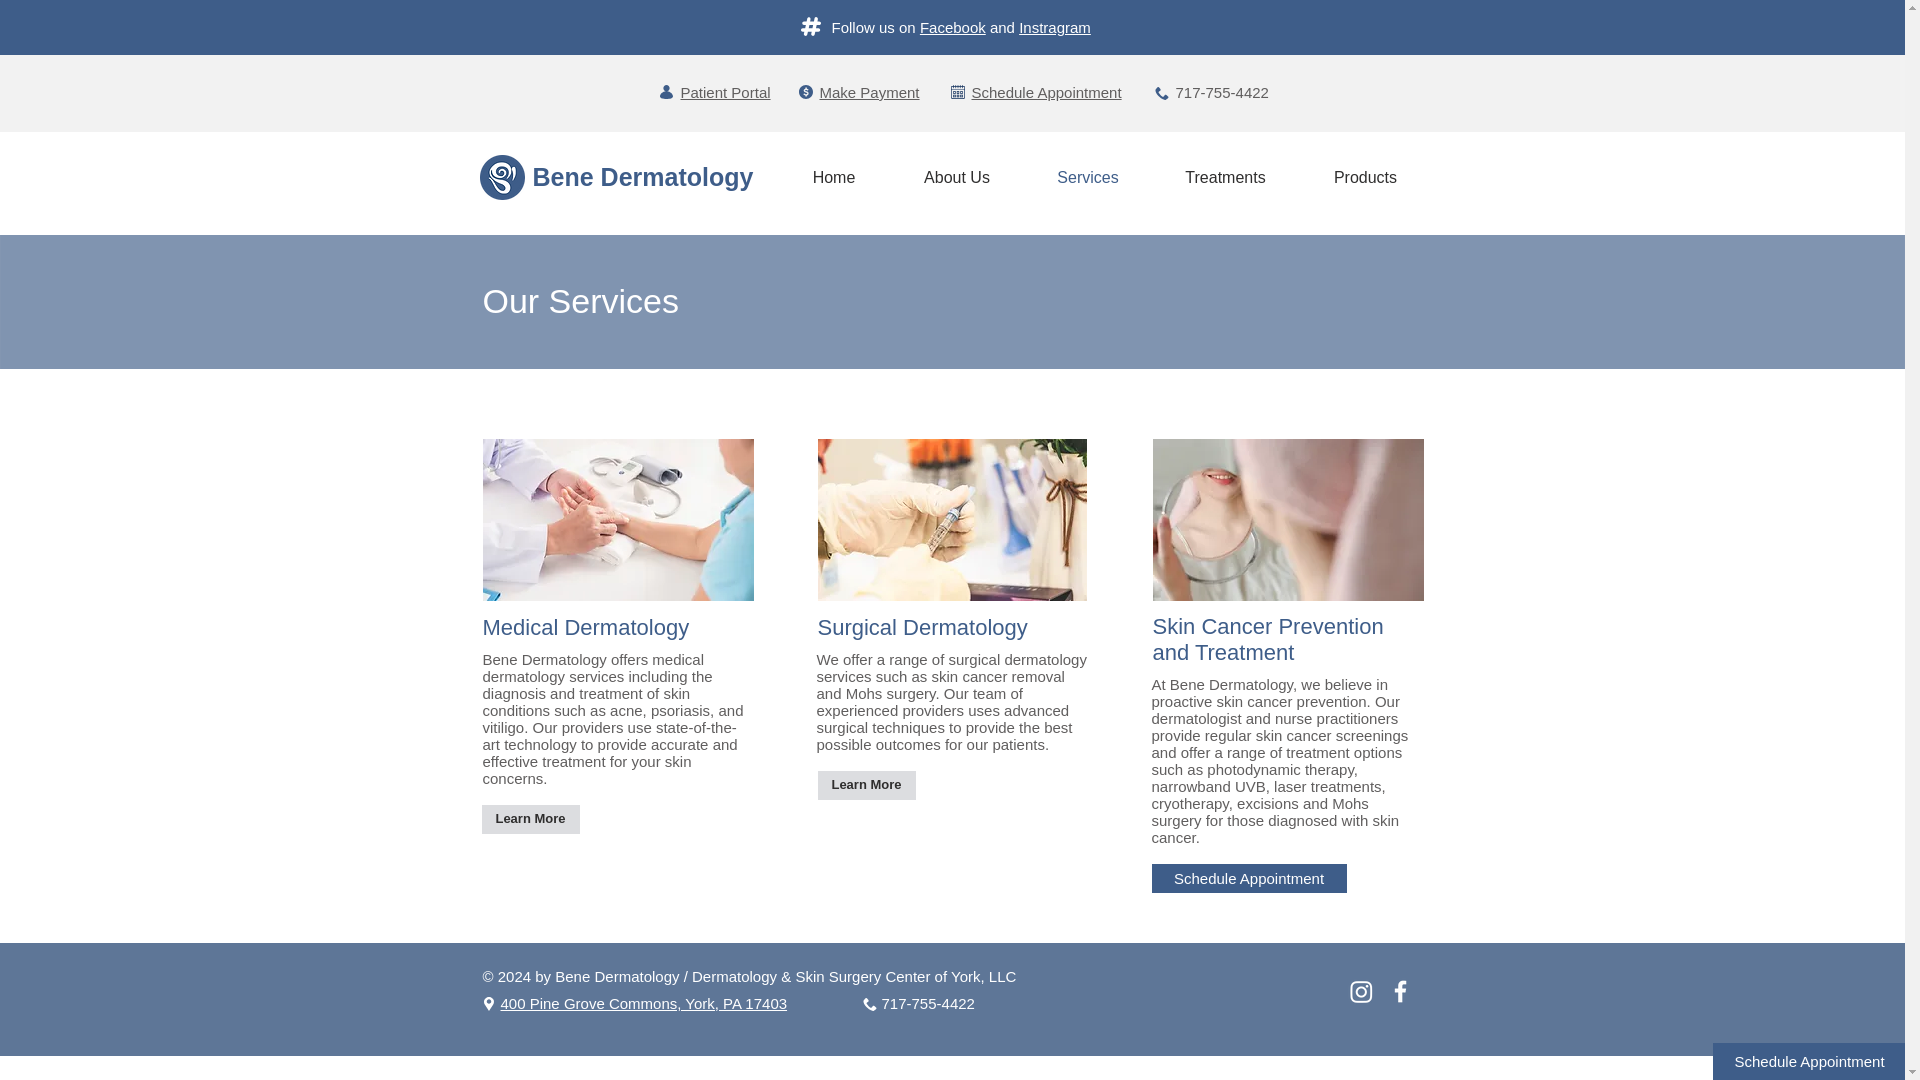 Image resolution: width=1920 pixels, height=1080 pixels. I want to click on Learn More, so click(866, 786).